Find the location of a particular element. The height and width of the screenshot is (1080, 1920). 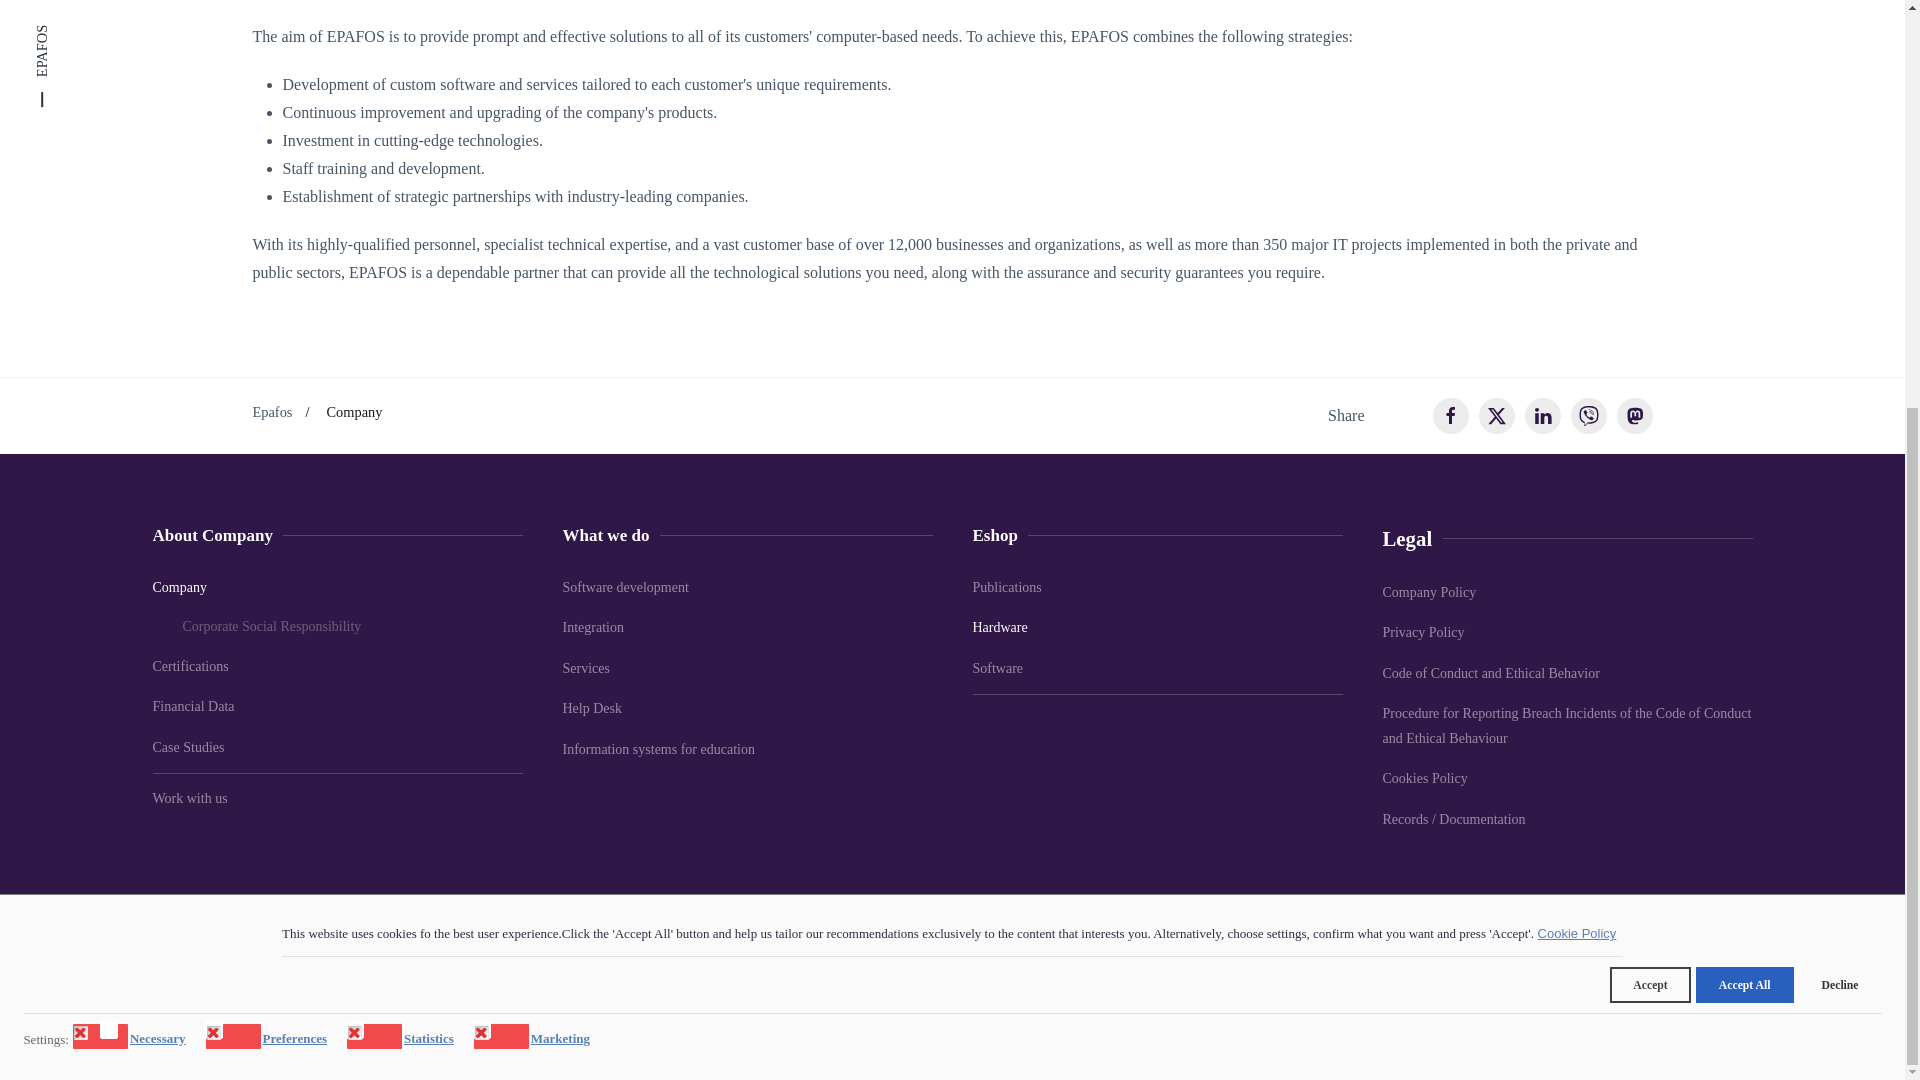

Share to facebook is located at coordinates (1450, 416).